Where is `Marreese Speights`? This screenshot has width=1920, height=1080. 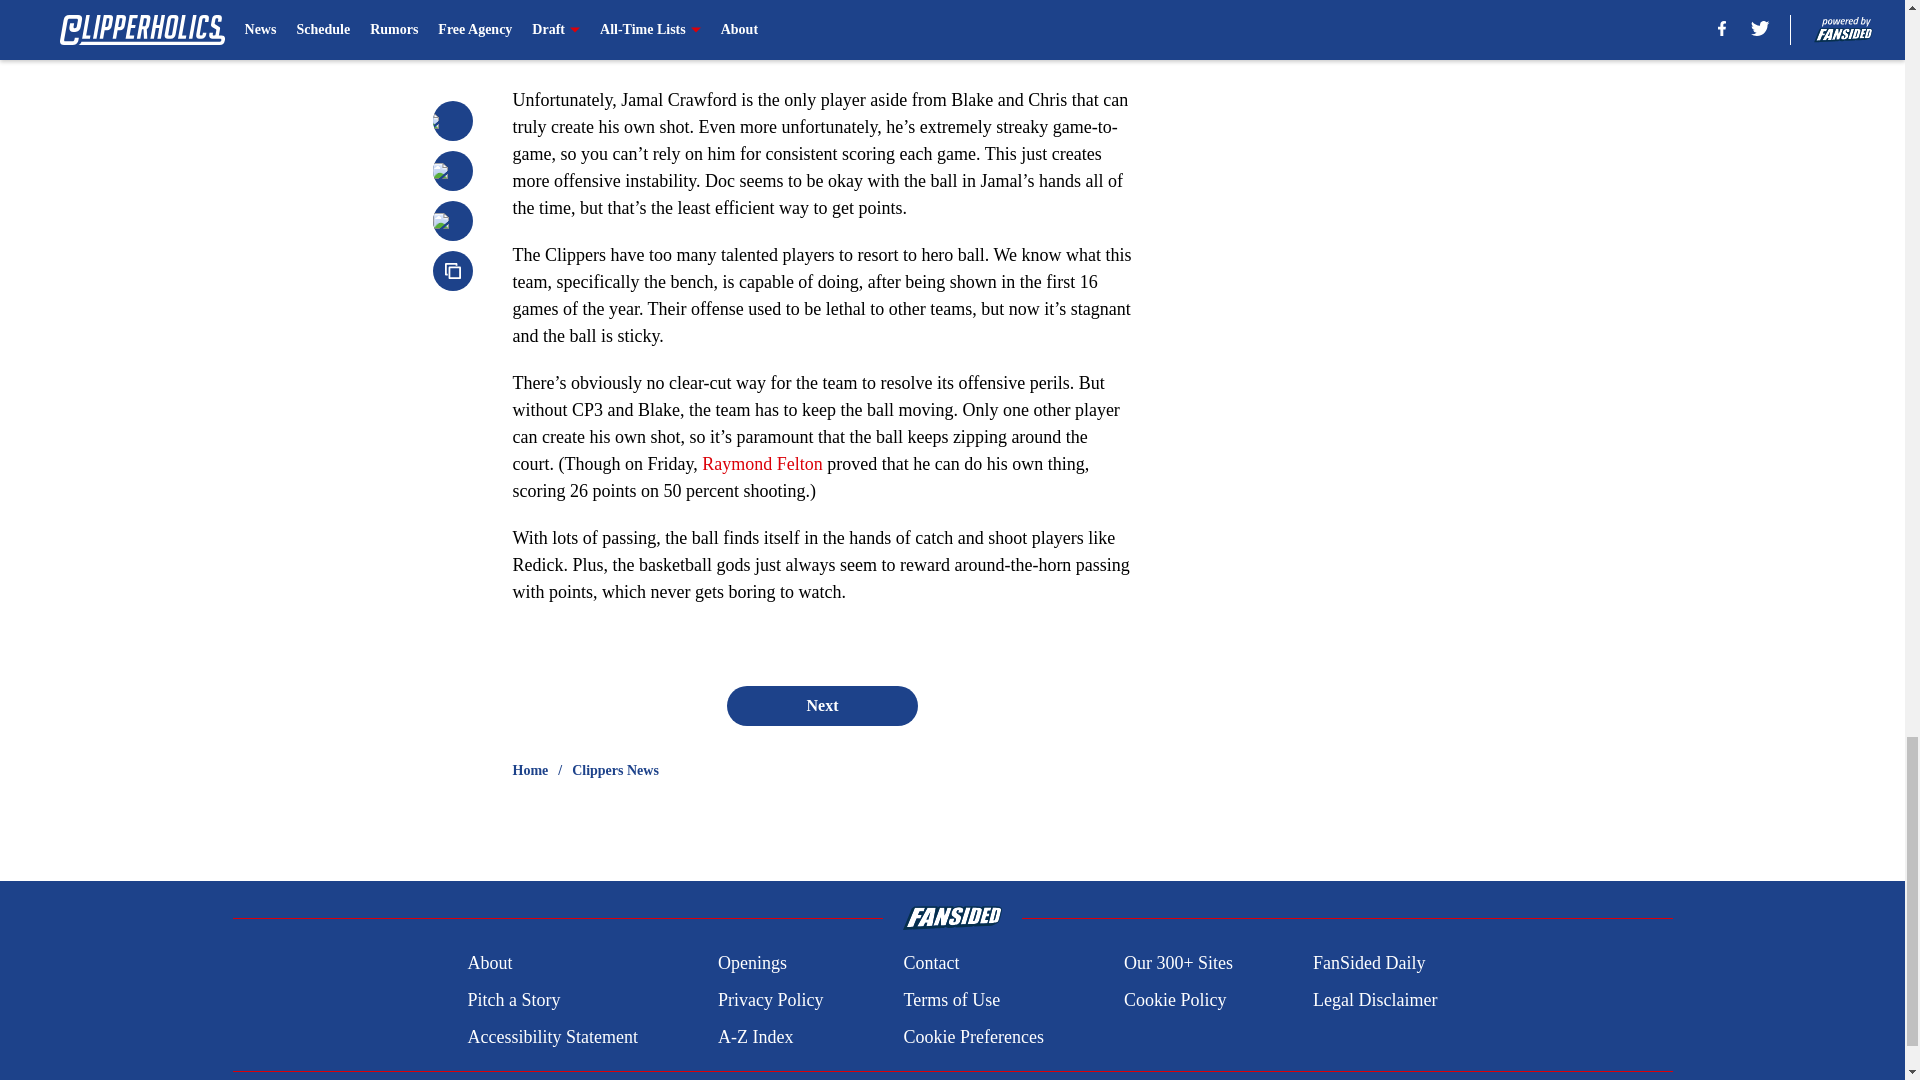 Marreese Speights is located at coordinates (1017, 26).